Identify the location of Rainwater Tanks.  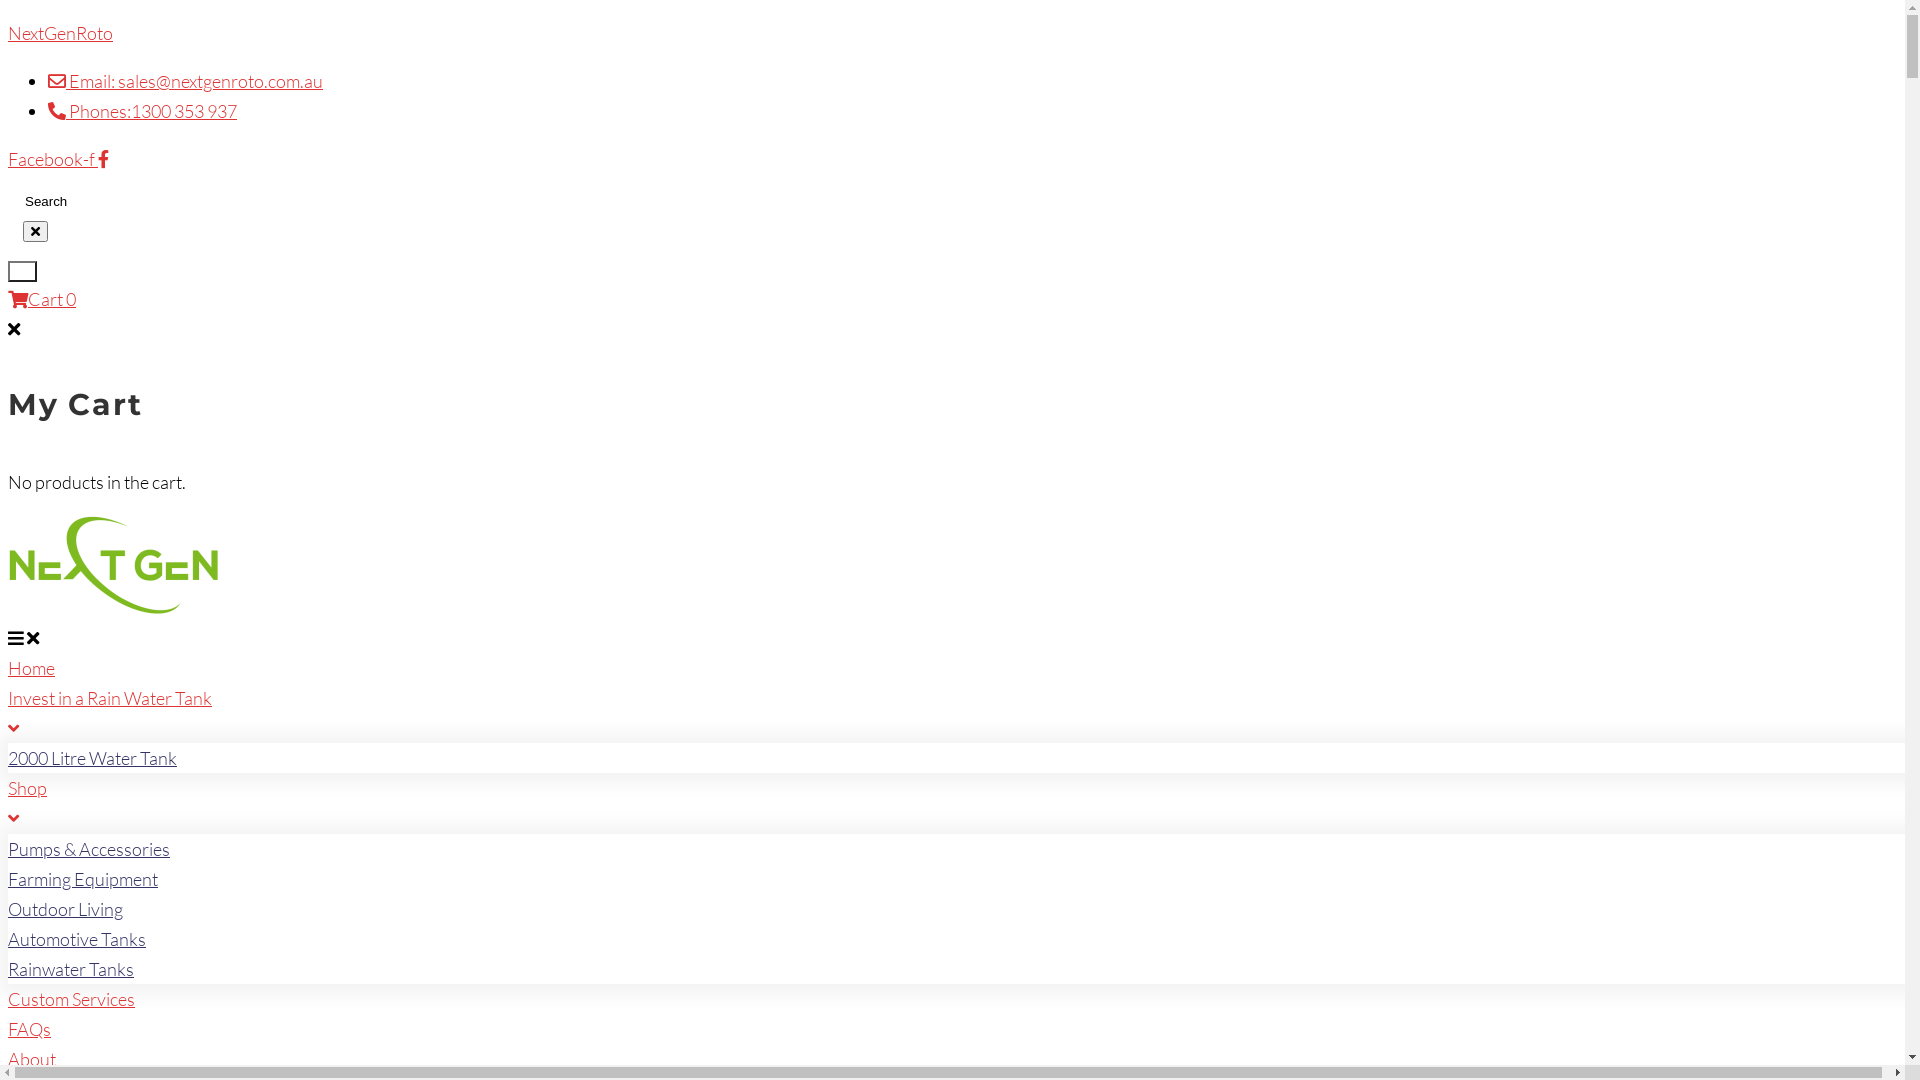
(71, 969).